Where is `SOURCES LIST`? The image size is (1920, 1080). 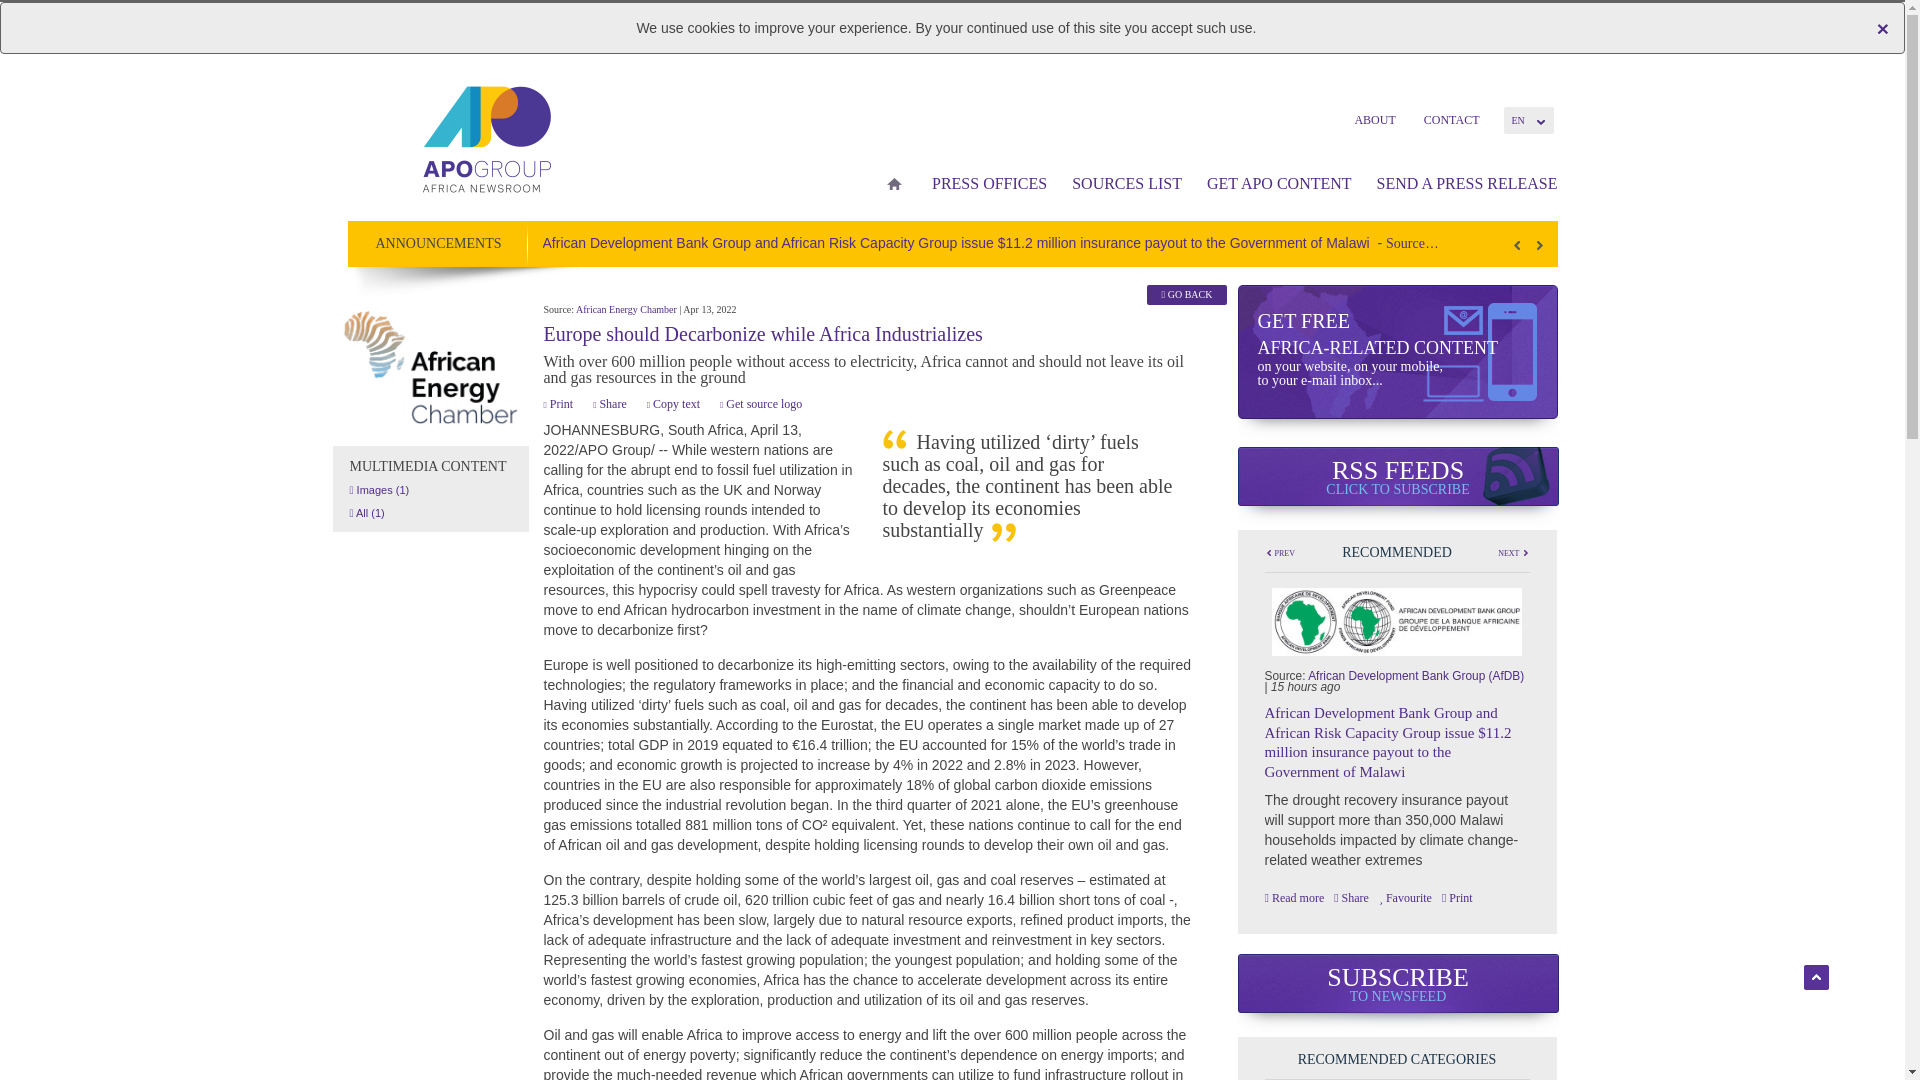
SOURCES LIST is located at coordinates (1124, 184).